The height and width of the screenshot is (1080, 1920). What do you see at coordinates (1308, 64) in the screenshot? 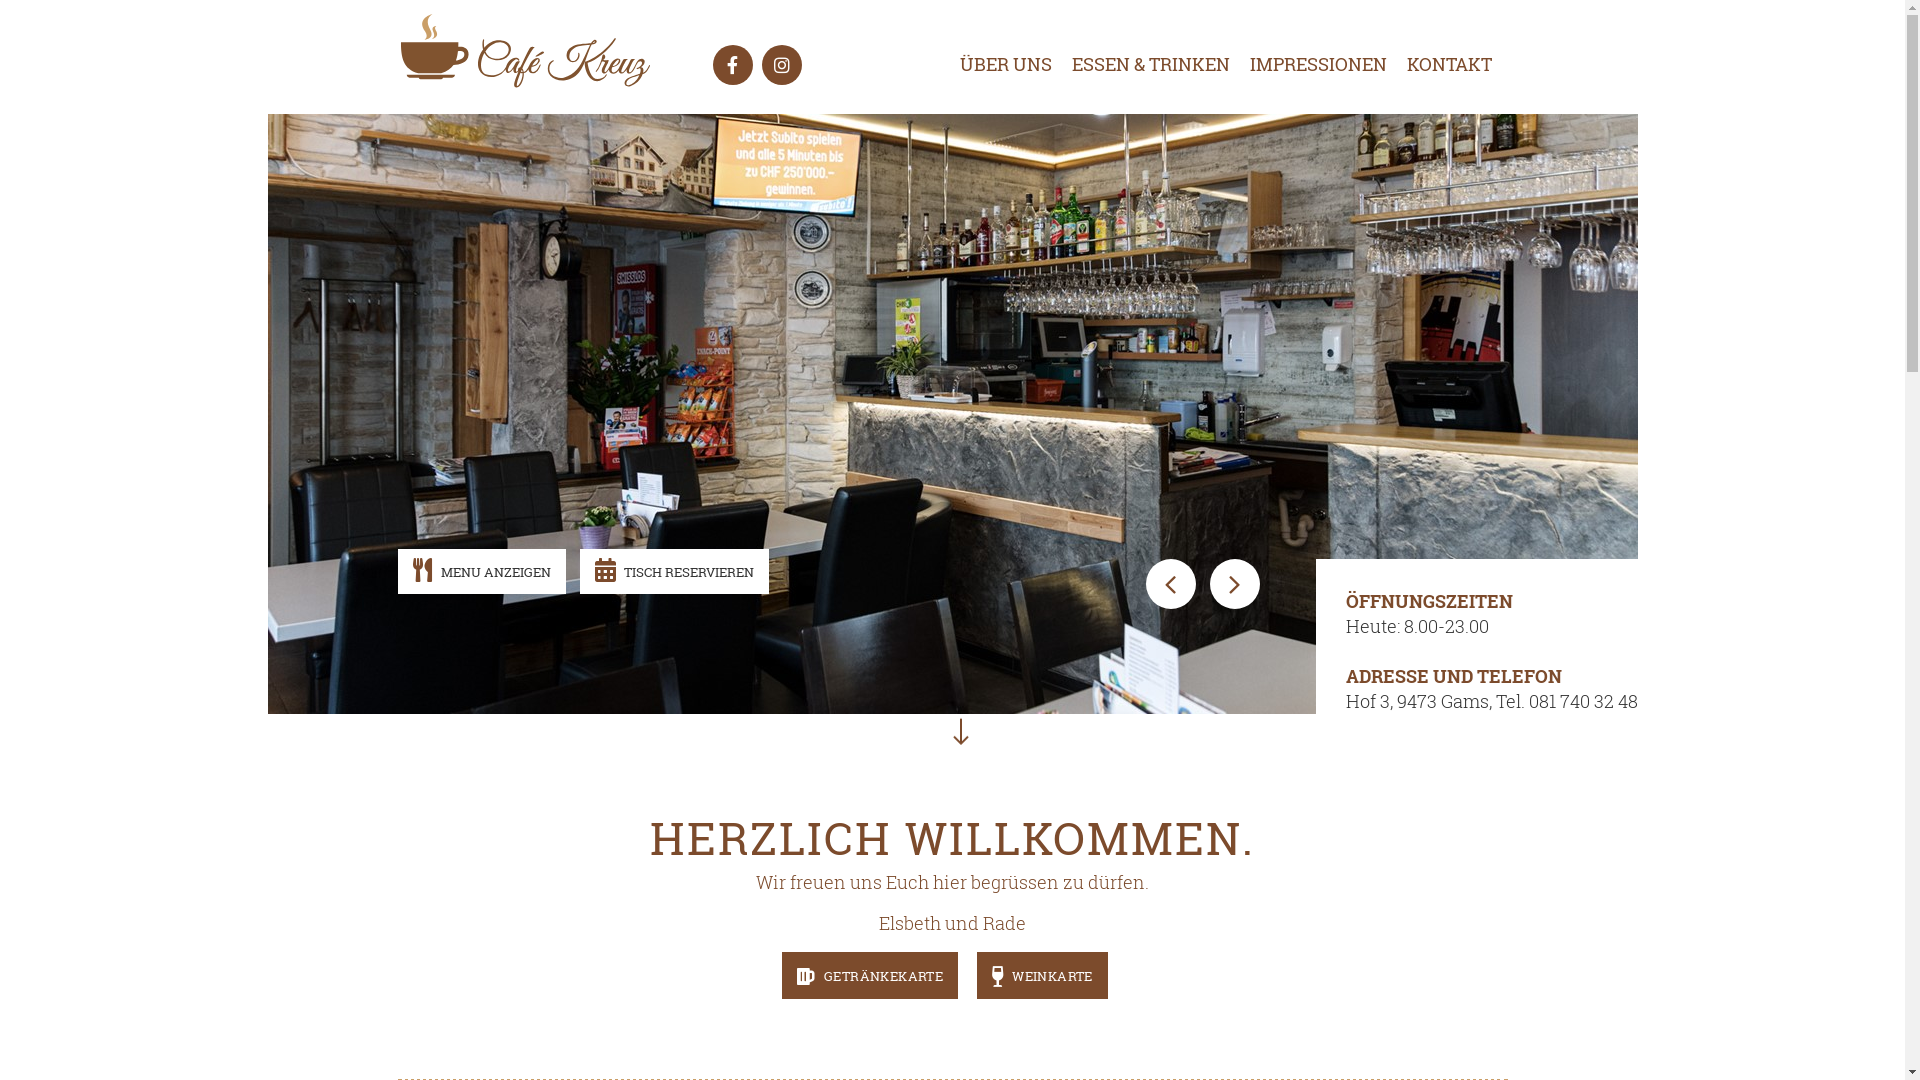
I see `IMPRESSIONEN` at bounding box center [1308, 64].